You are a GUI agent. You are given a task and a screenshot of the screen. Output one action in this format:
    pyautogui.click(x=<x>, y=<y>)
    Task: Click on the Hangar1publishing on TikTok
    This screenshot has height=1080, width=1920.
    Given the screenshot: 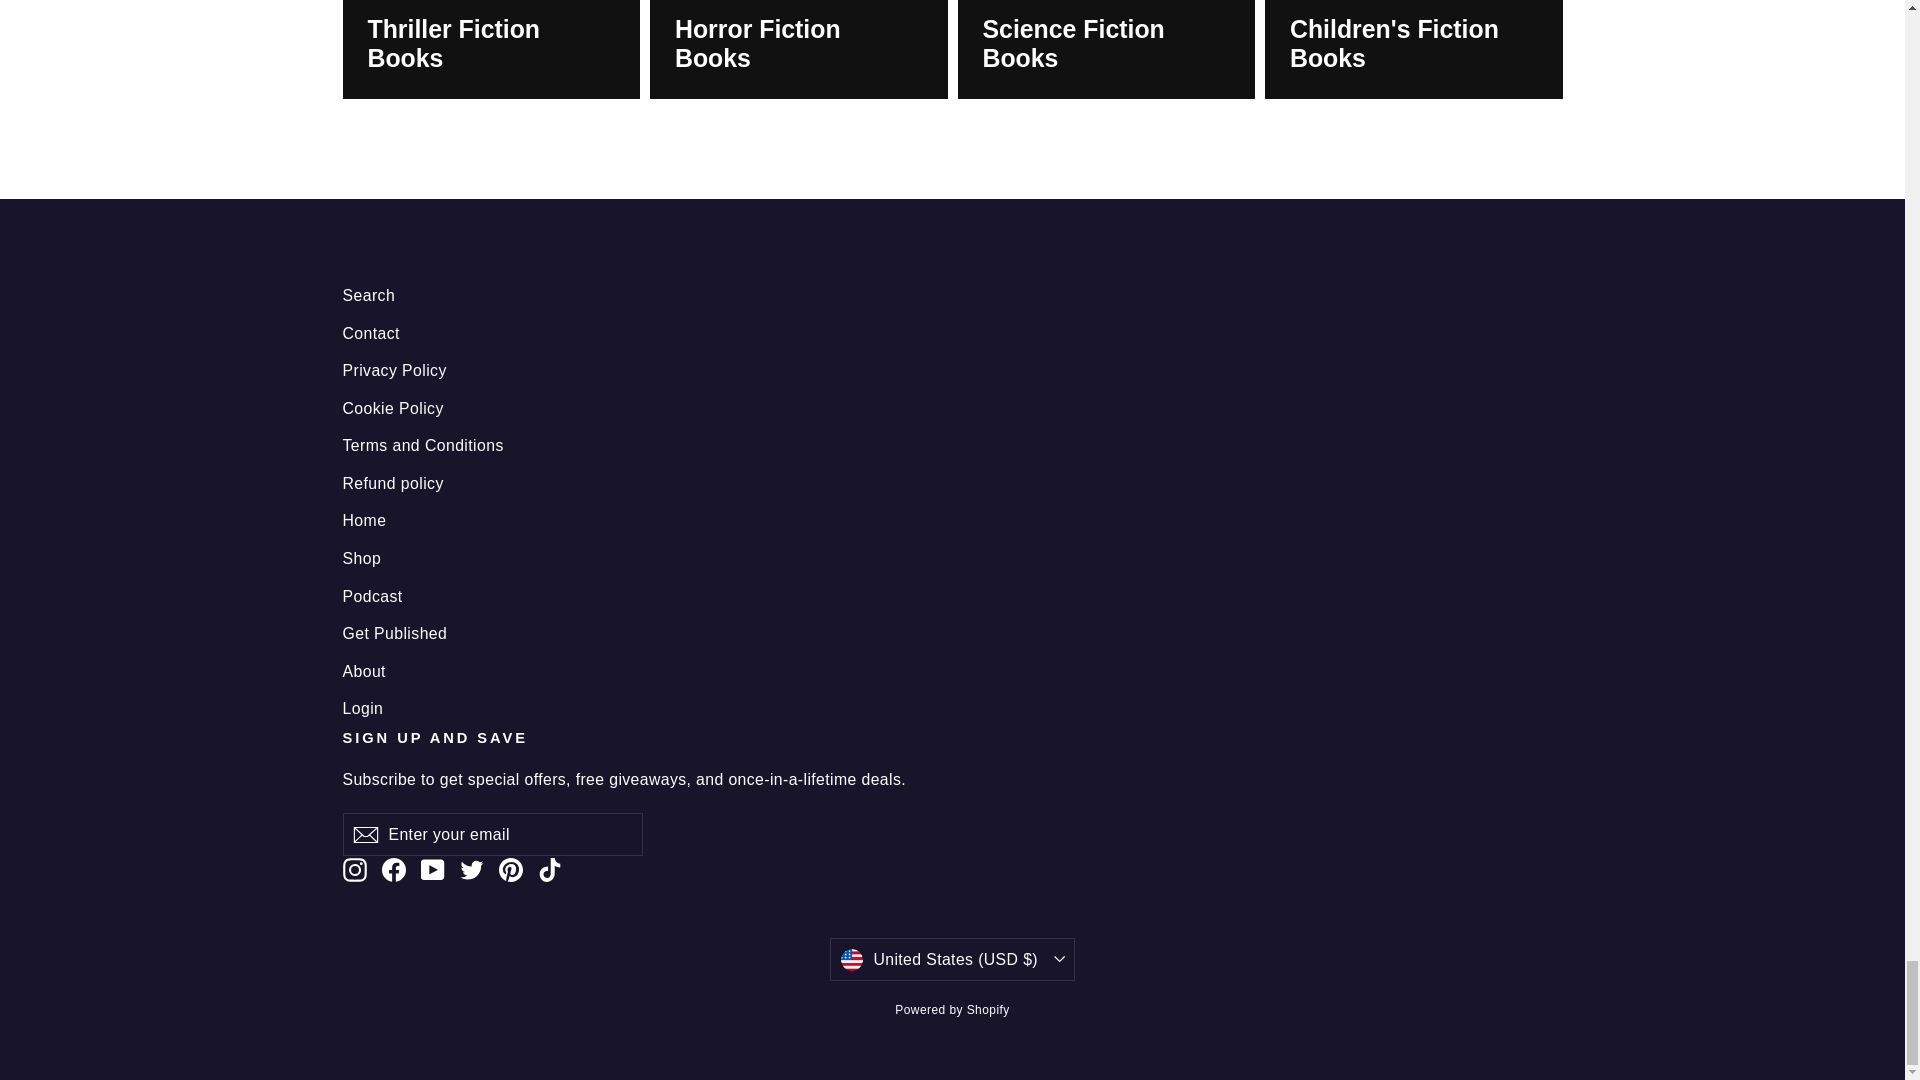 What is the action you would take?
    pyautogui.click(x=550, y=870)
    